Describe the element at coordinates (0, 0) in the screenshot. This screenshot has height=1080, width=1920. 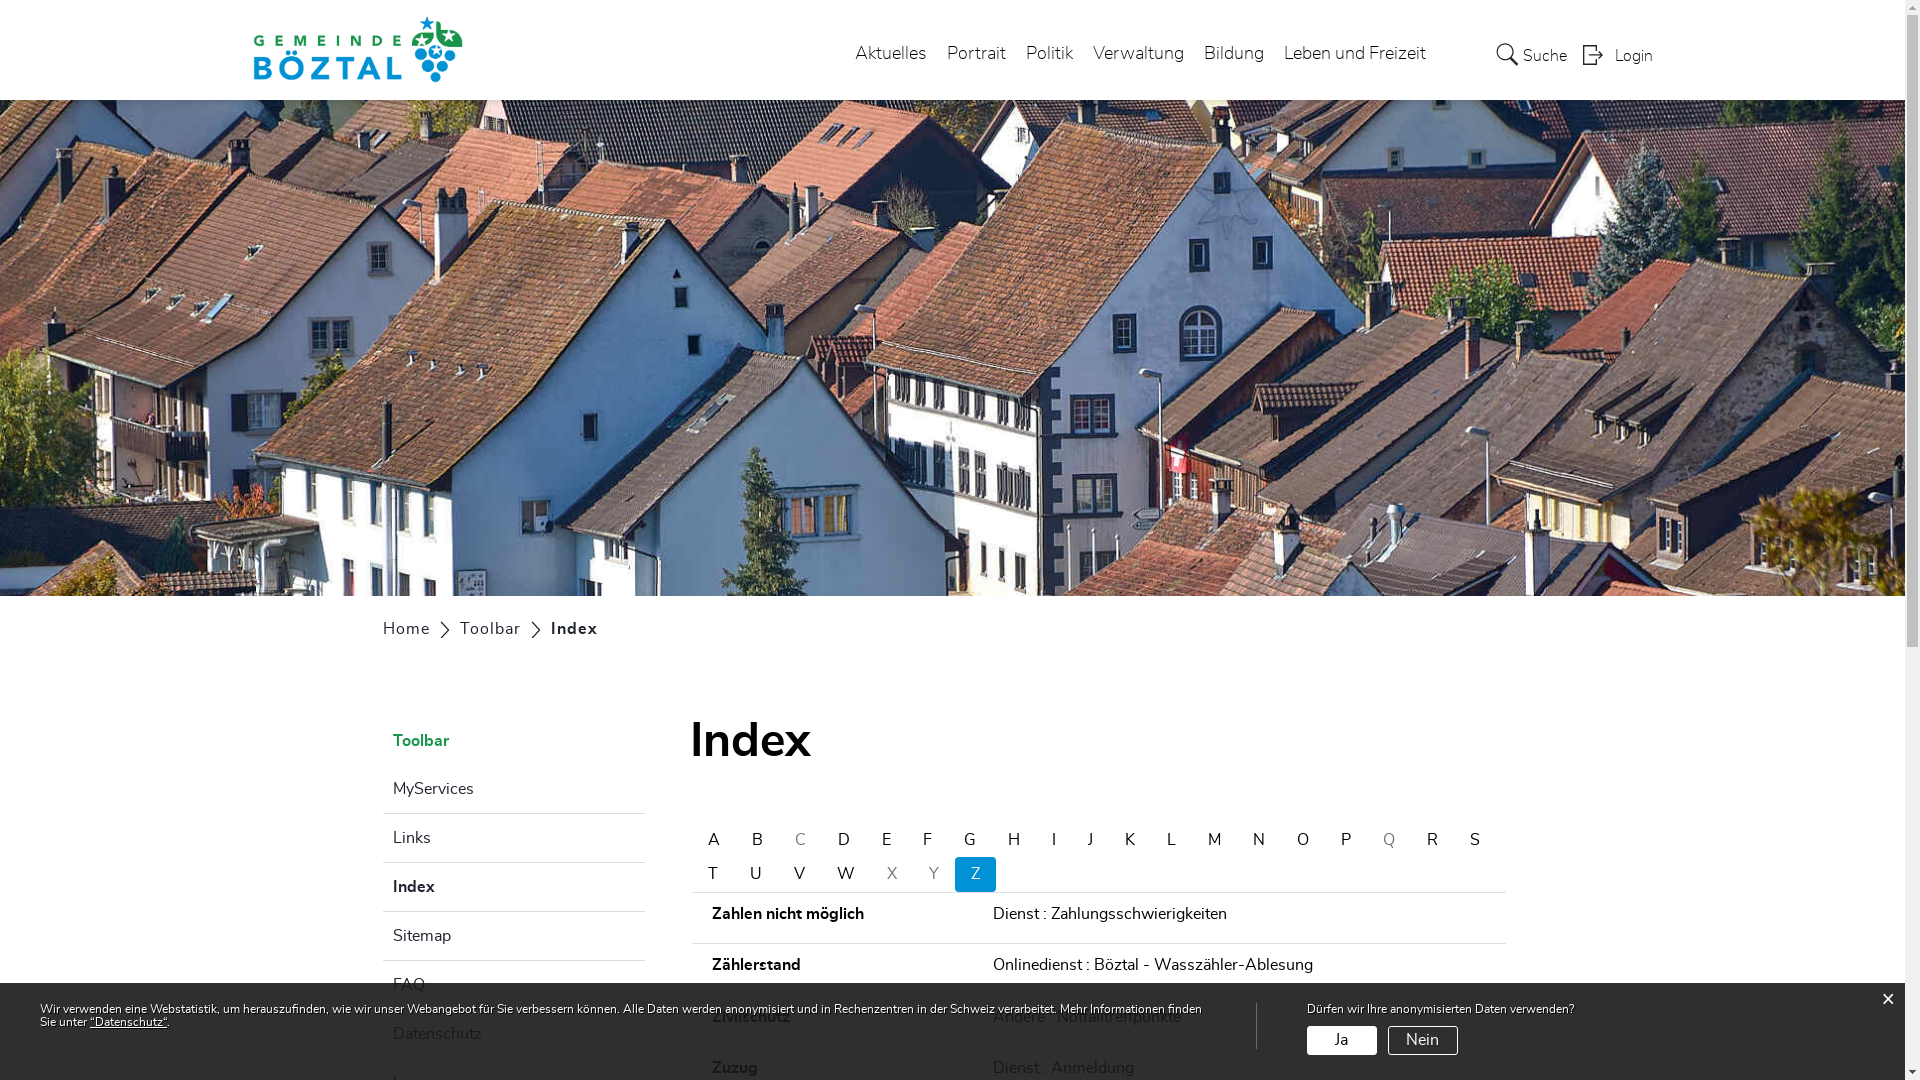
I see `zur Startseite` at that location.